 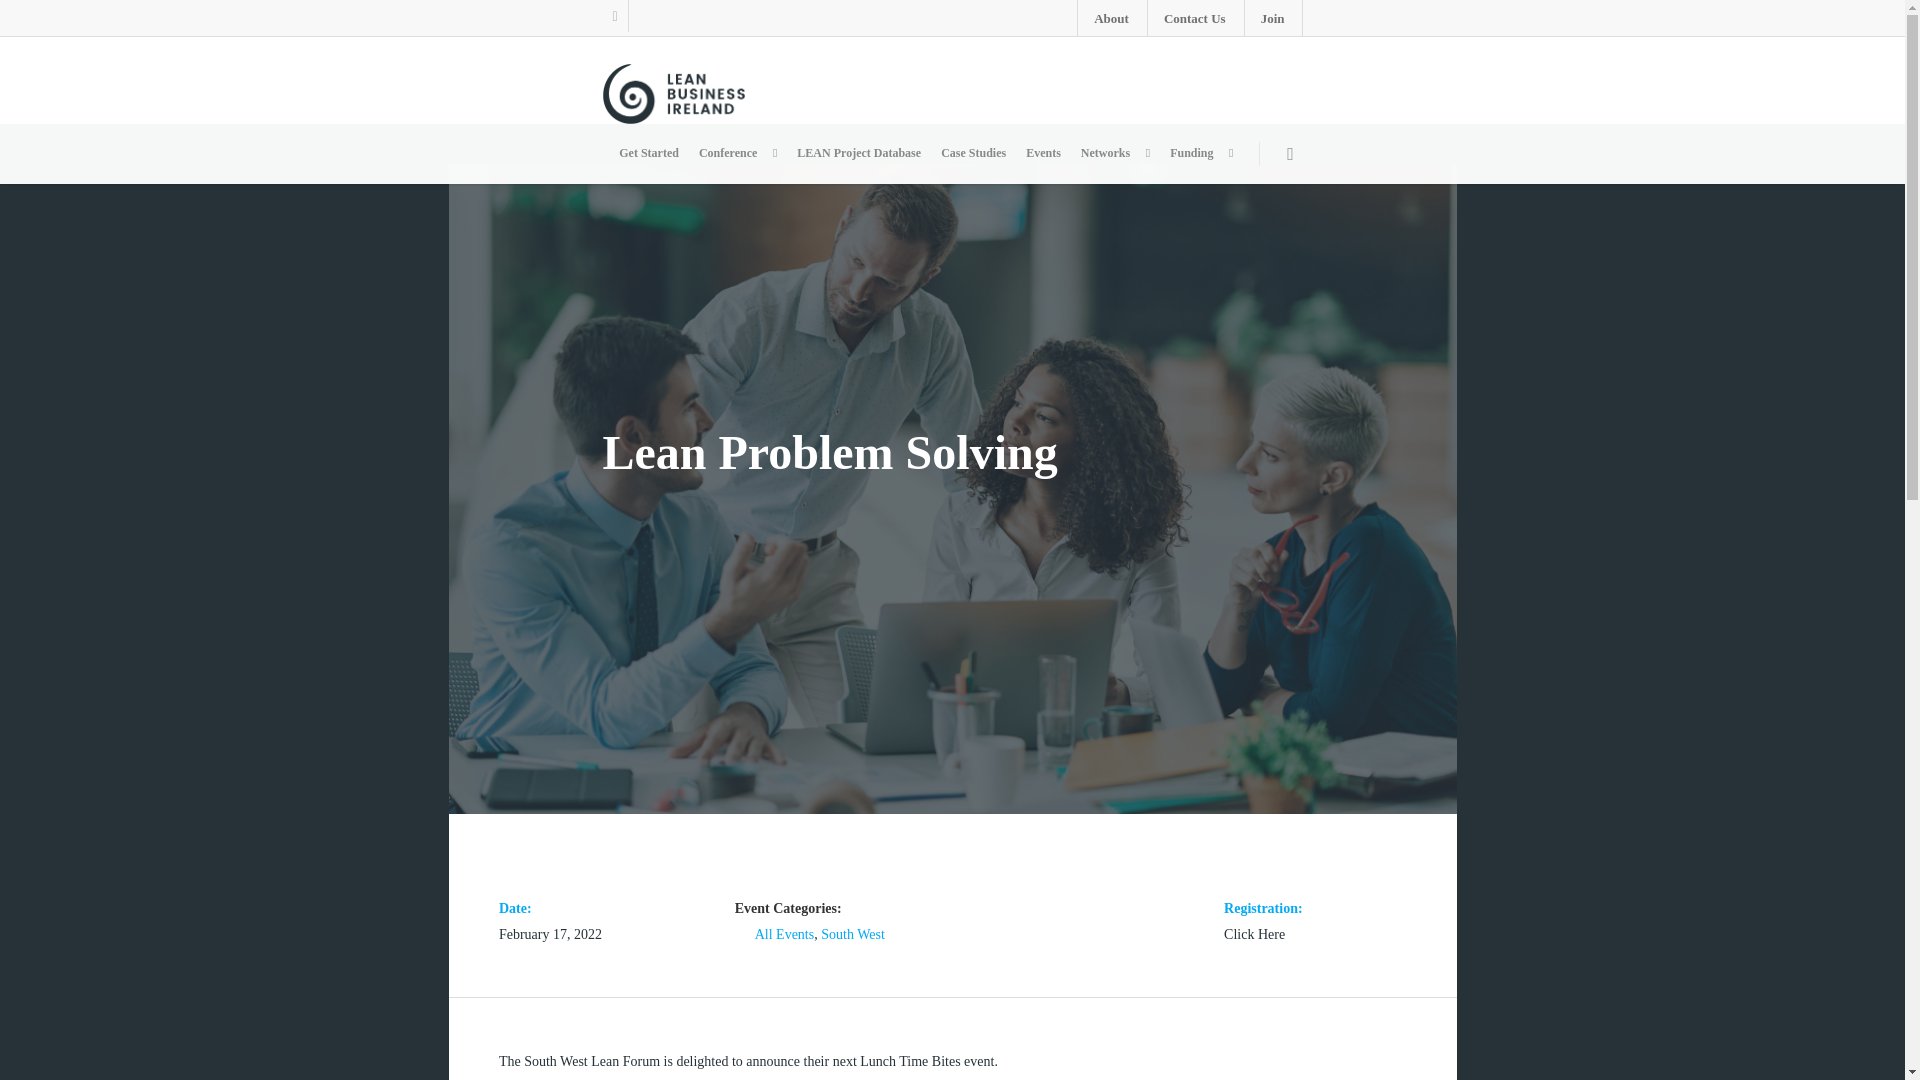 I want to click on Conference, so click(x=738, y=153).